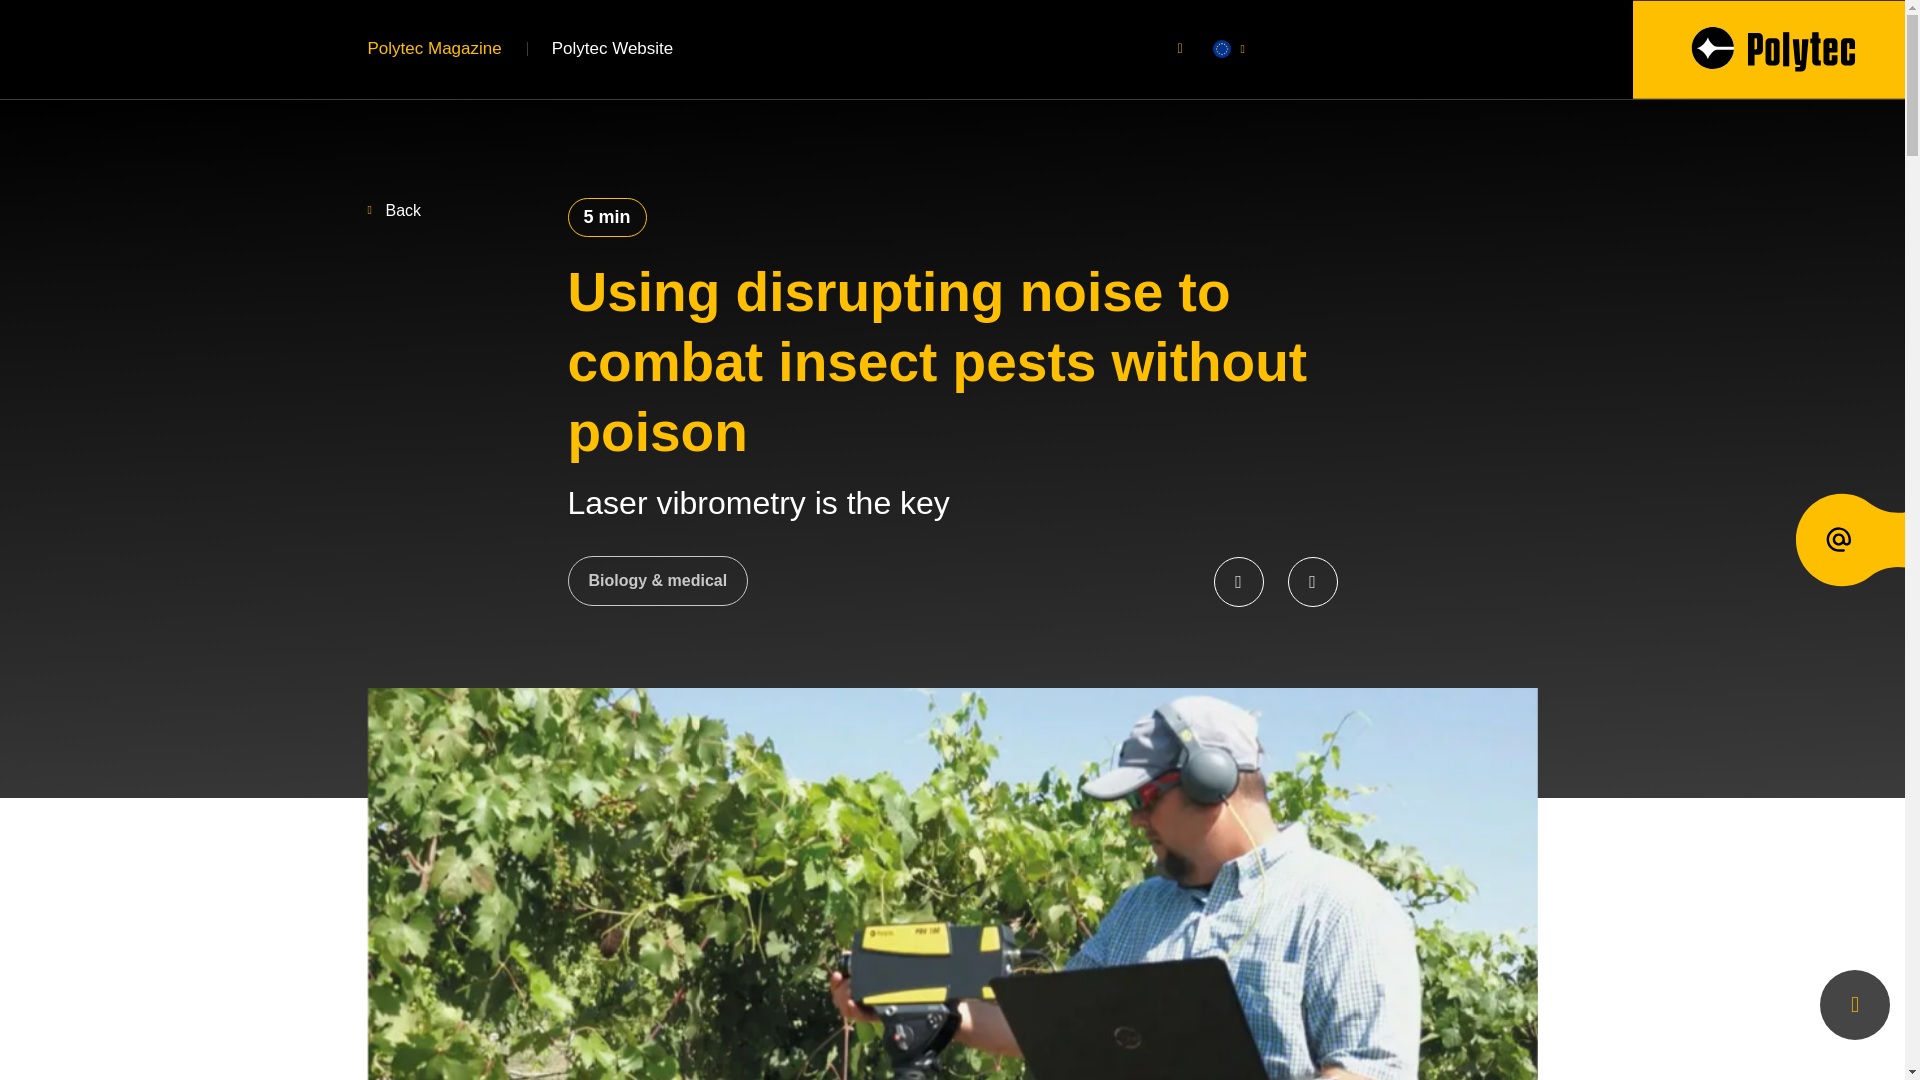  I want to click on Polytec Website, so click(612, 48).